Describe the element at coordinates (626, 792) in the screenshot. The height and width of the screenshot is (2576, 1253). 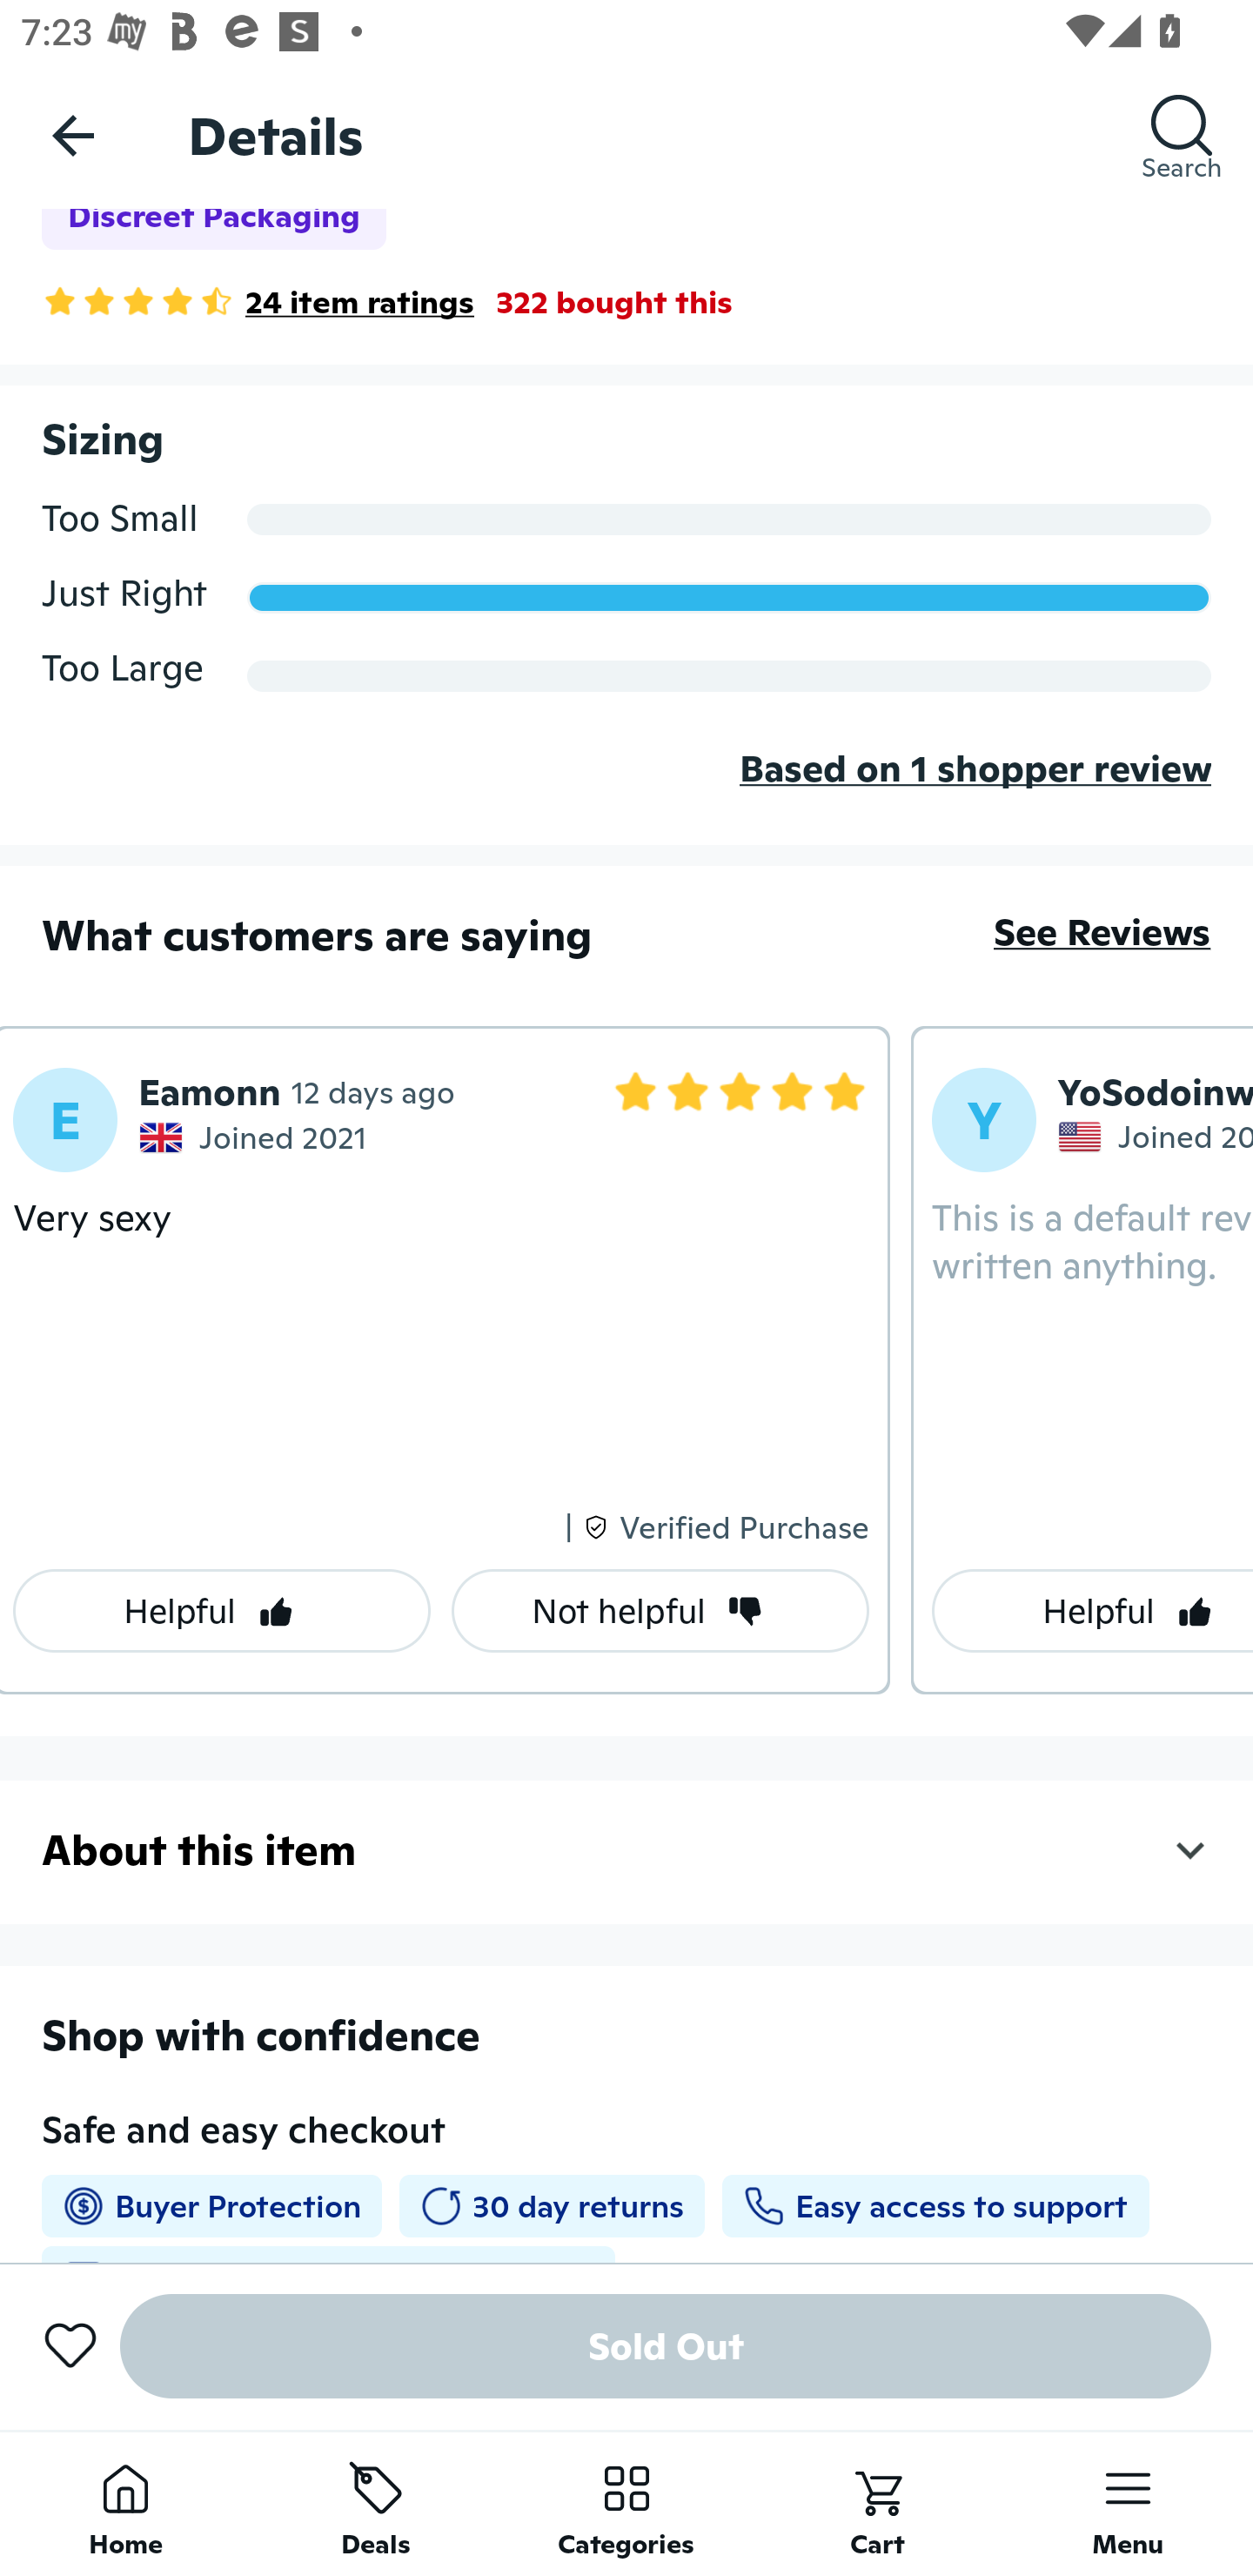
I see `Based on 1 shopper review` at that location.